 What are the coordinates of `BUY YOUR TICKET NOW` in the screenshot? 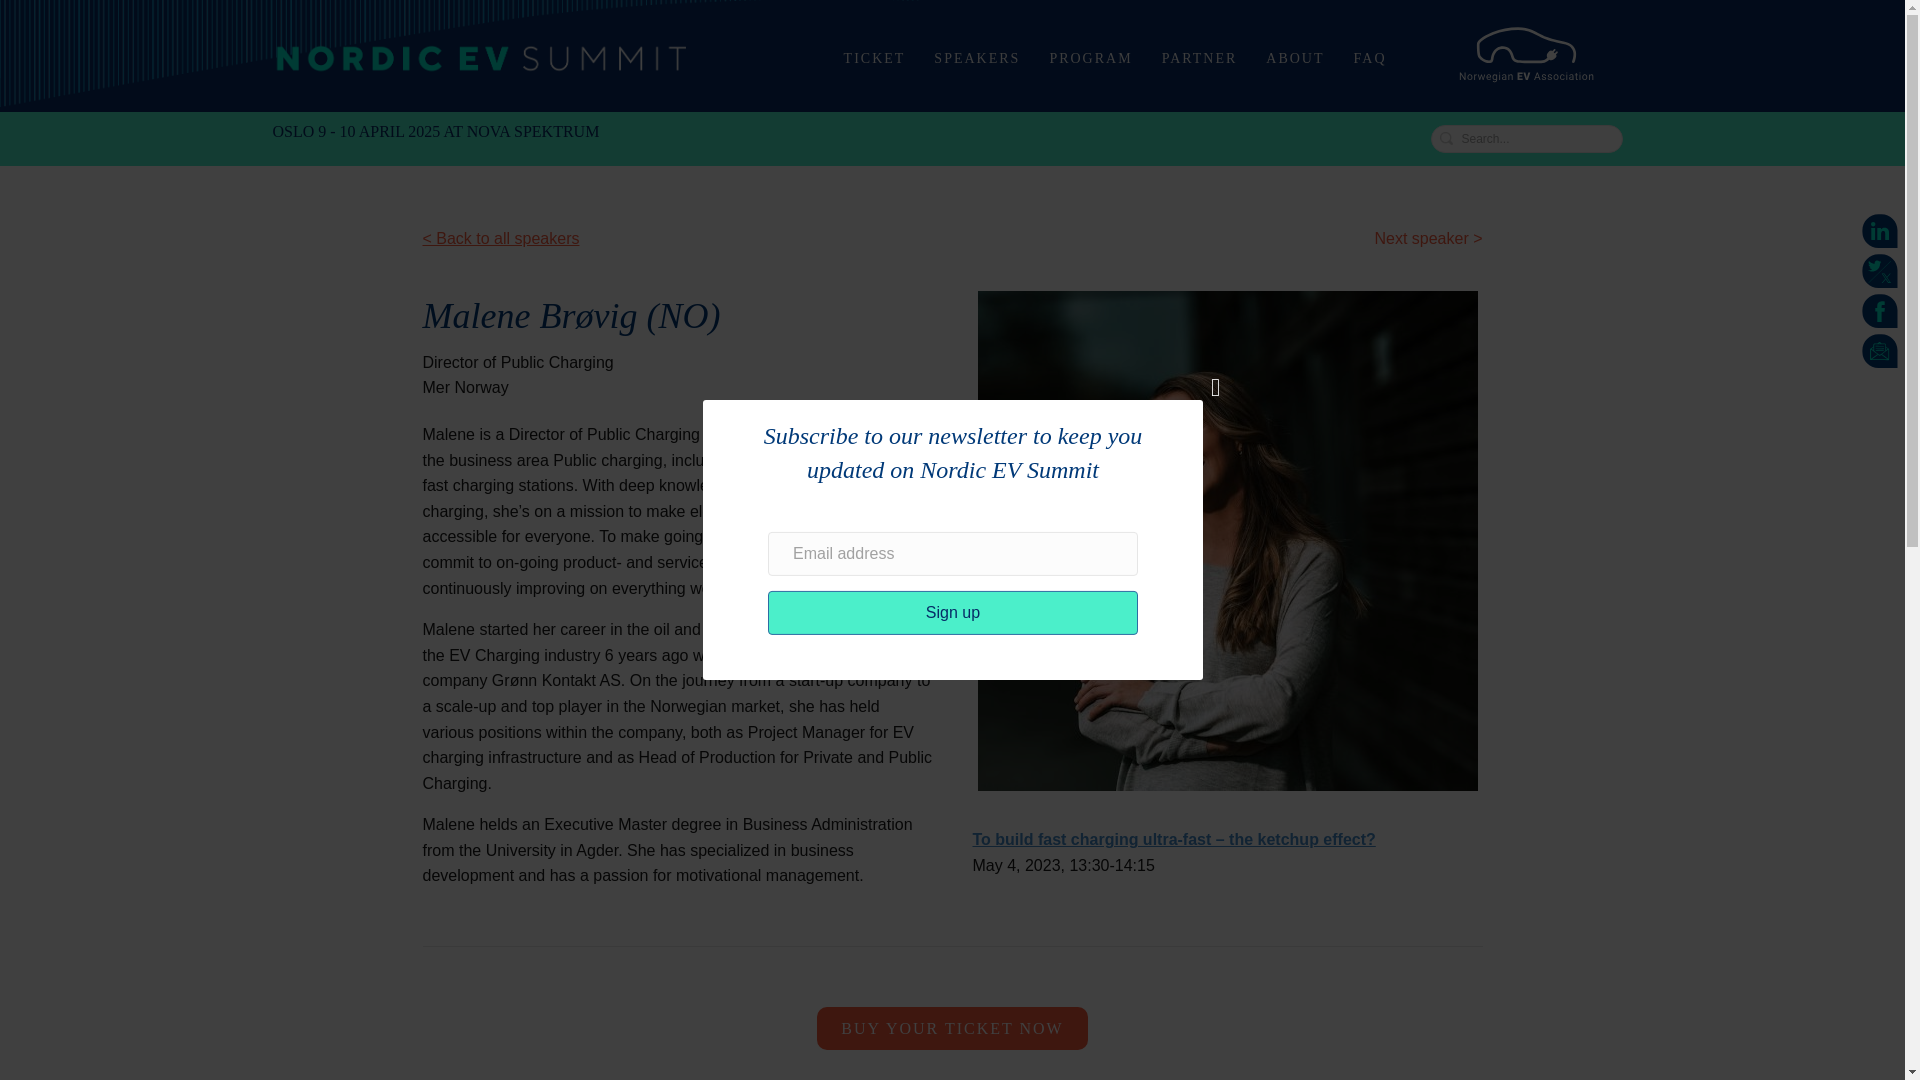 It's located at (952, 1028).